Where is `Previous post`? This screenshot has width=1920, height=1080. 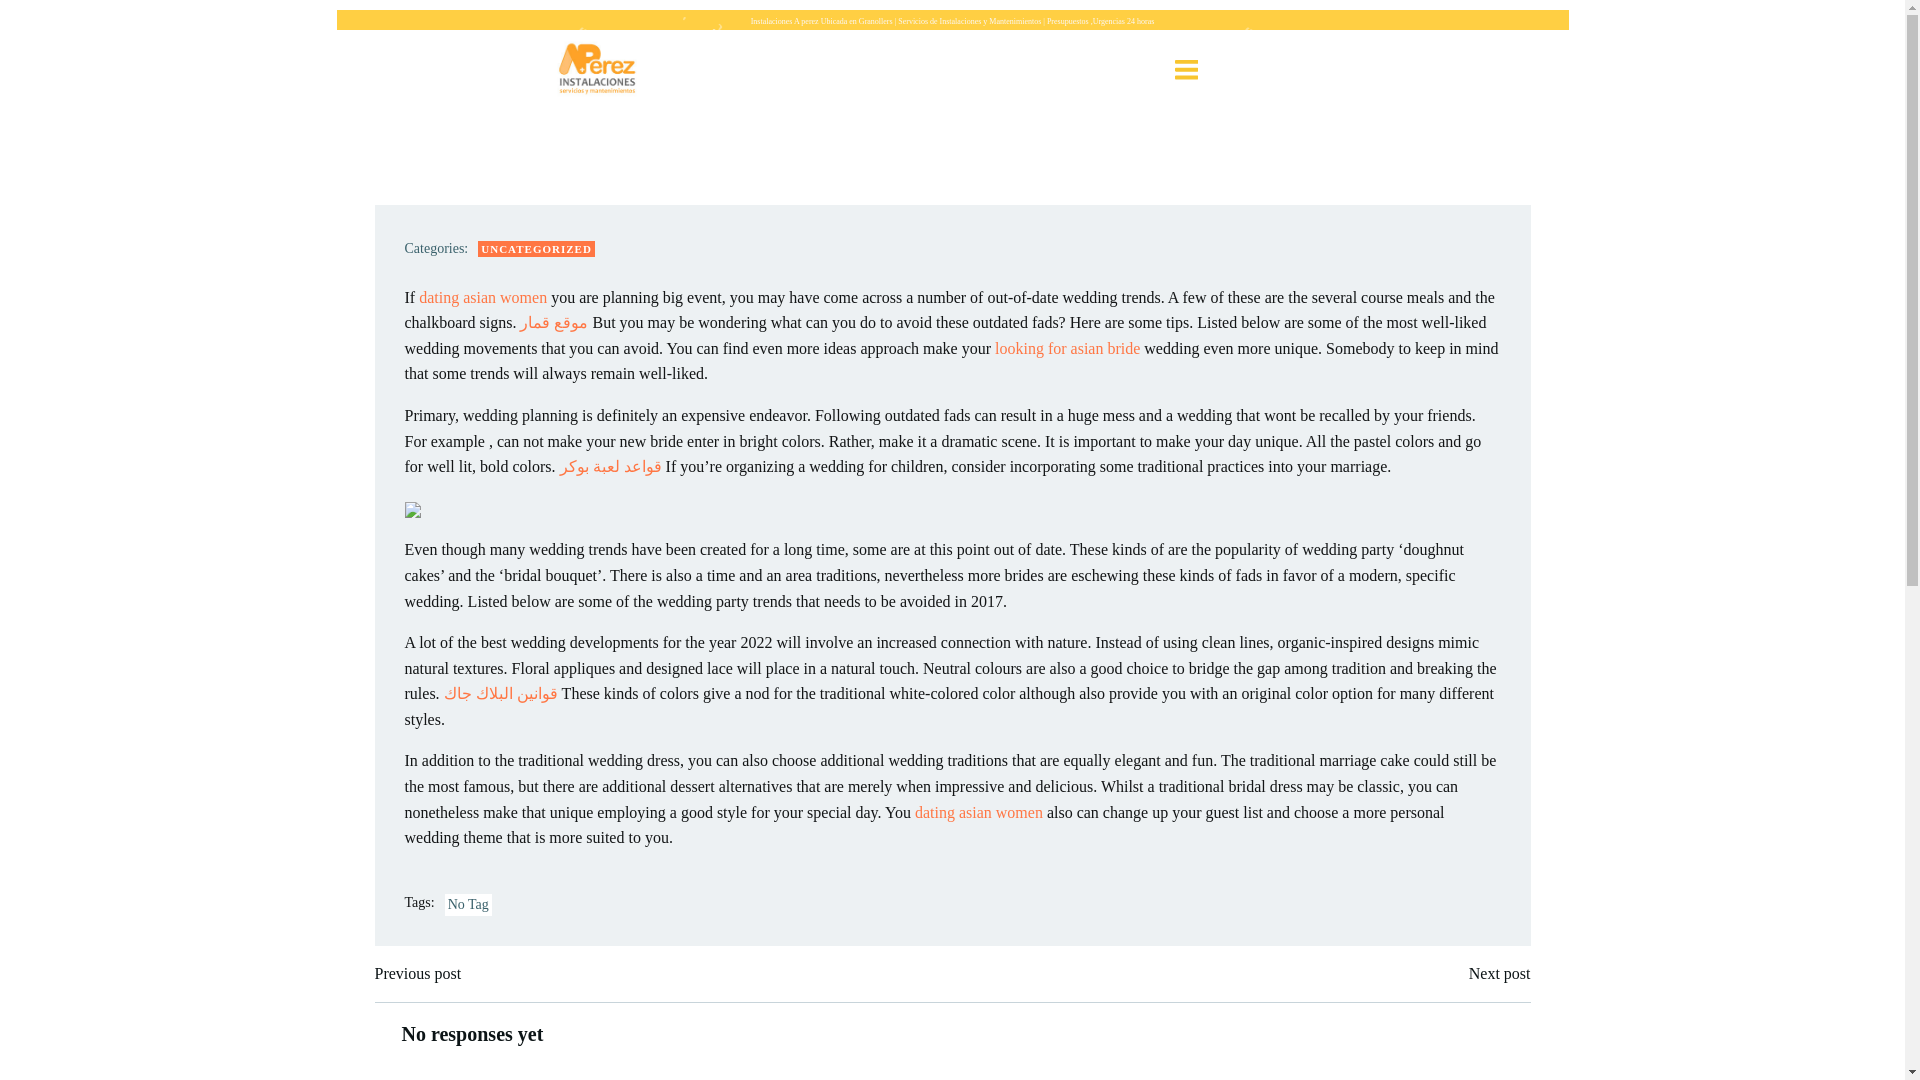 Previous post is located at coordinates (417, 974).